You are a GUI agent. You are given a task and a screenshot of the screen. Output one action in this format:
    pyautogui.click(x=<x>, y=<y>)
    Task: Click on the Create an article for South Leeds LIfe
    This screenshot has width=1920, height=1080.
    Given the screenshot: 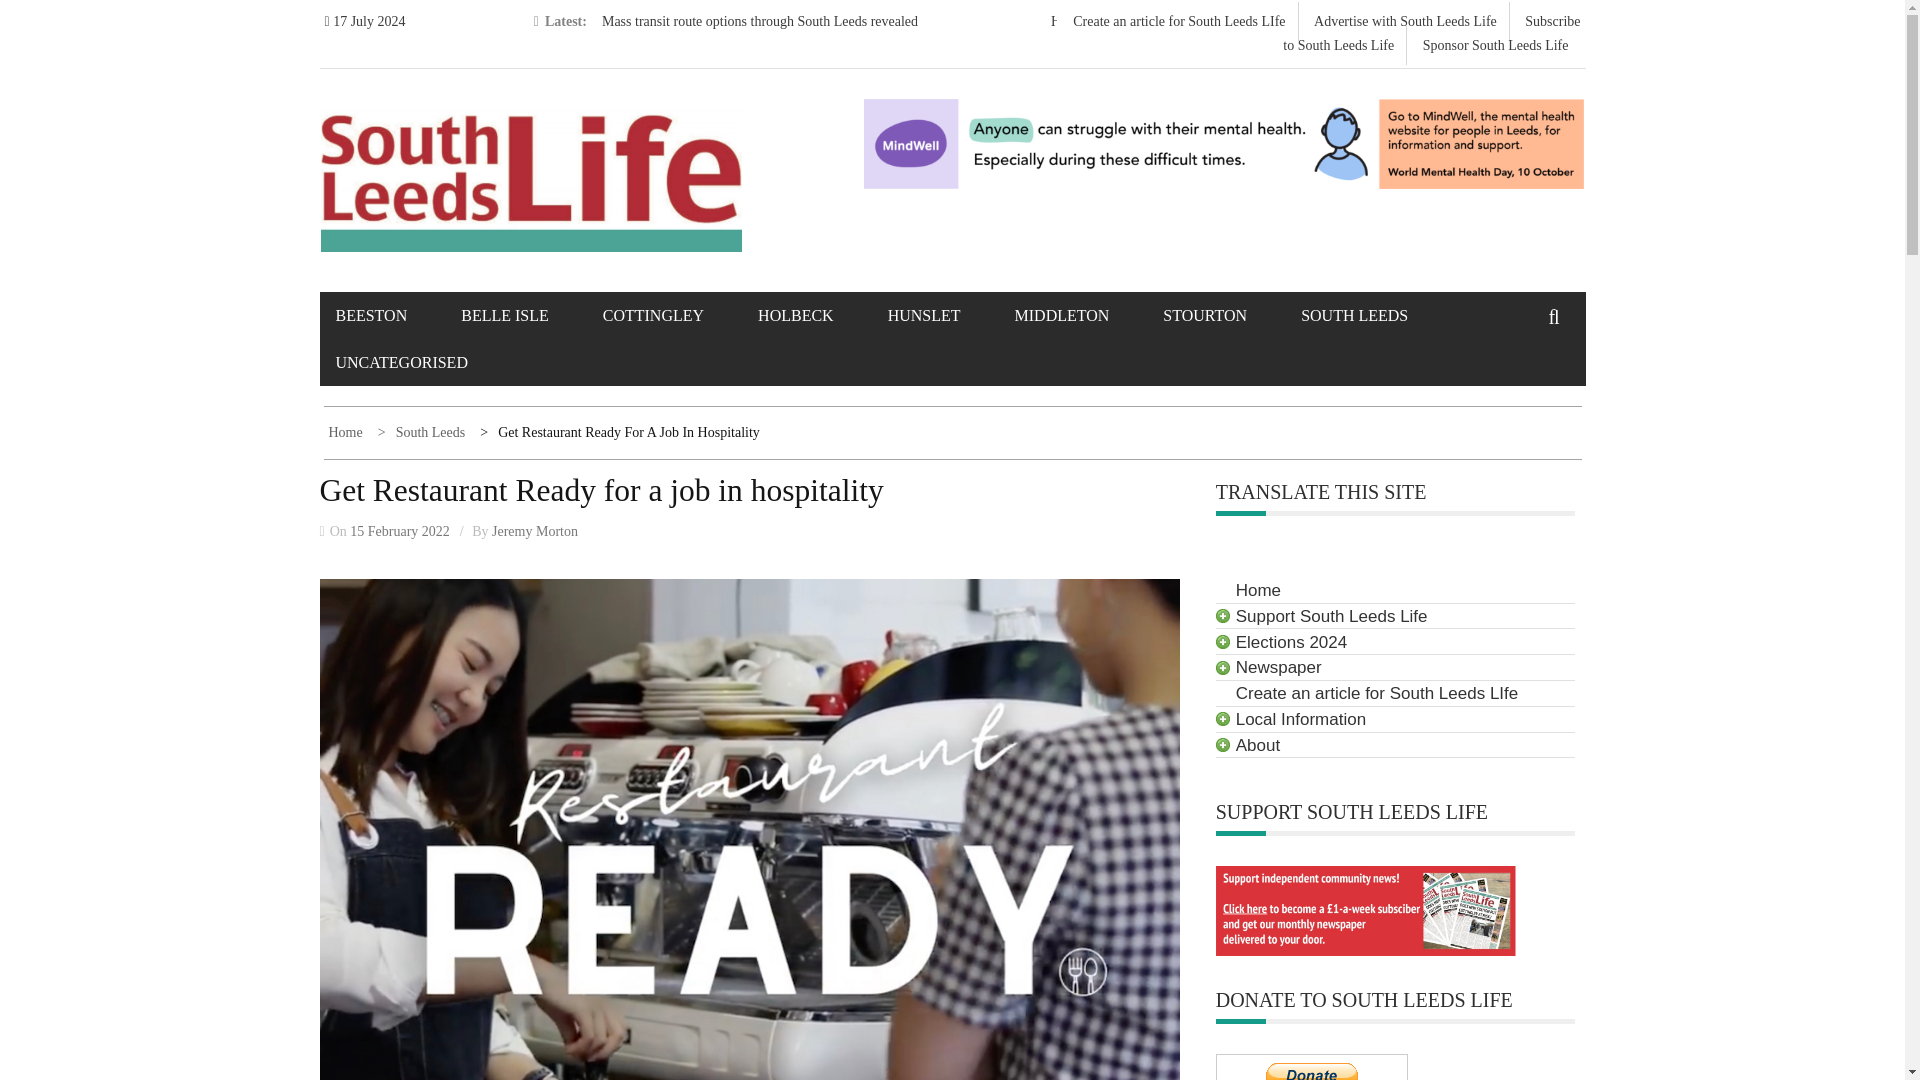 What is the action you would take?
    pyautogui.click(x=1178, y=22)
    